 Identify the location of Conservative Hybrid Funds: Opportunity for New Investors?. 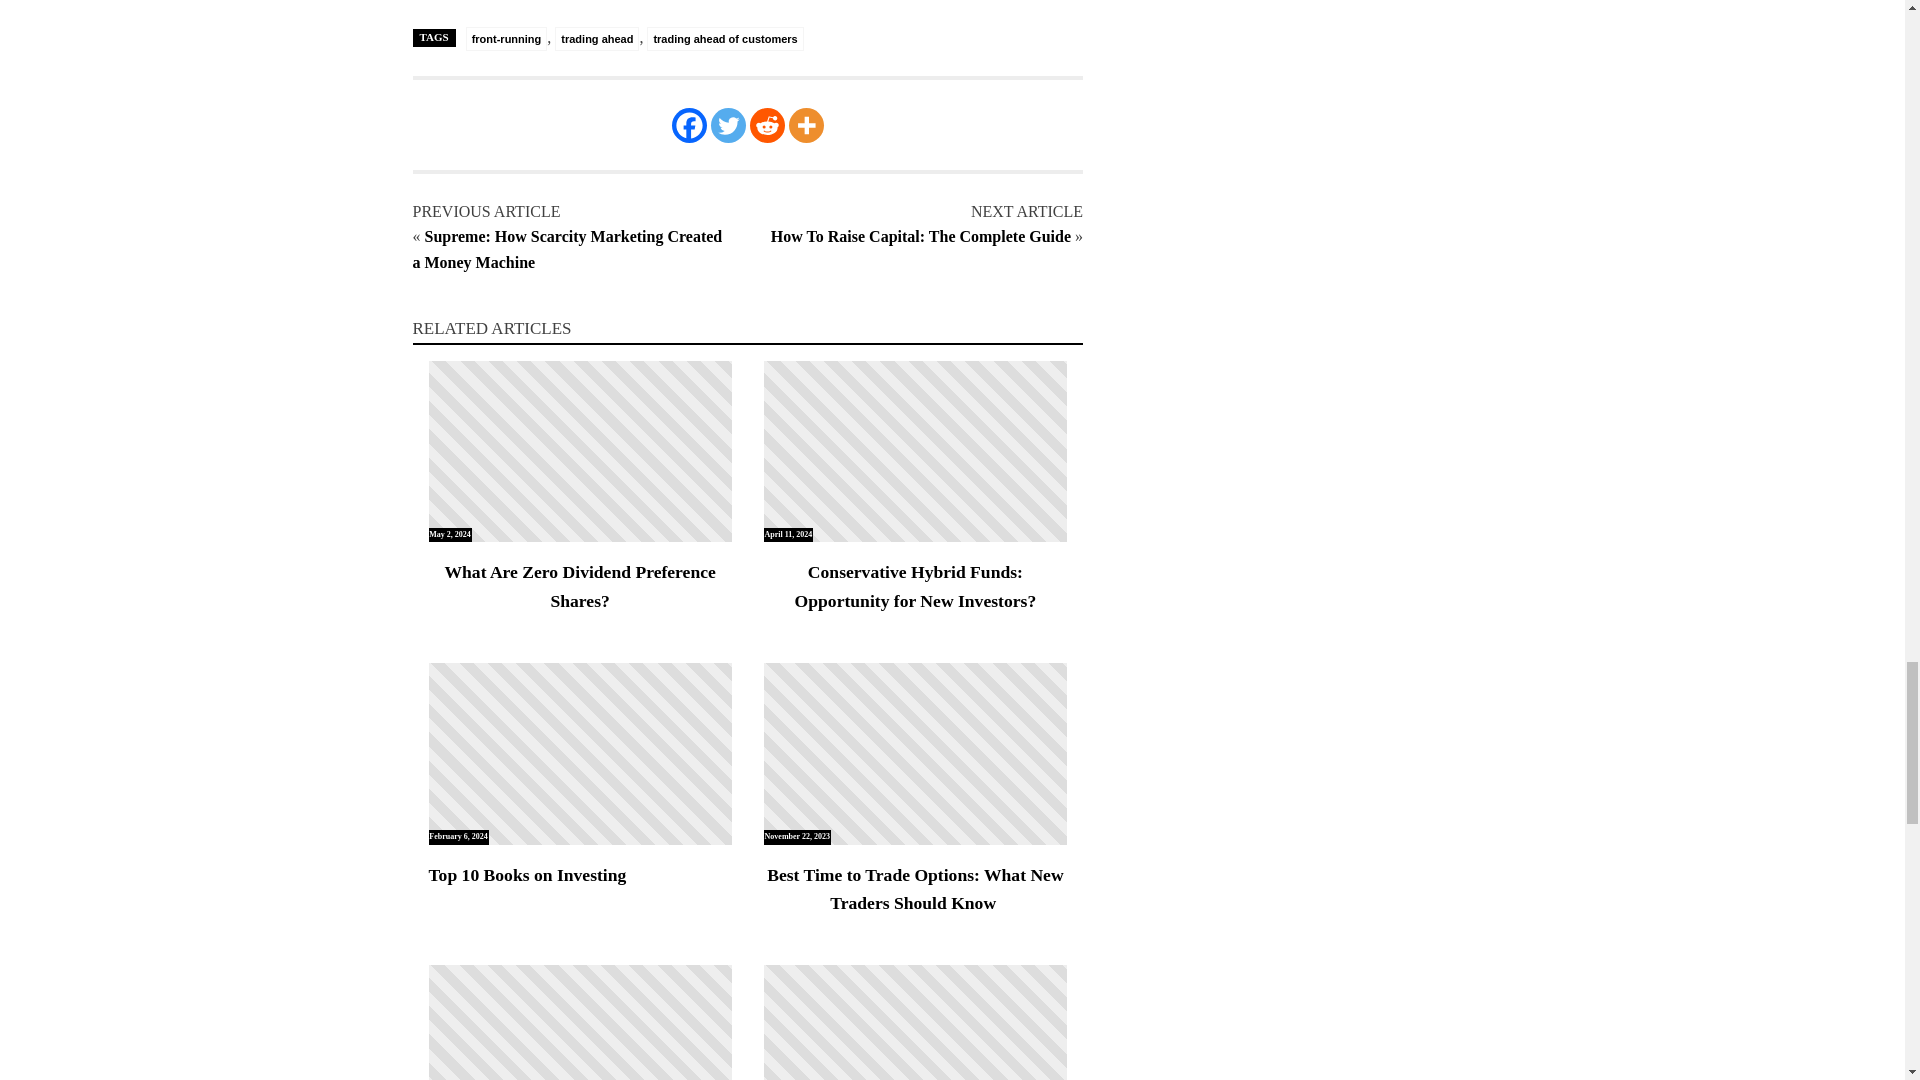
(916, 586).